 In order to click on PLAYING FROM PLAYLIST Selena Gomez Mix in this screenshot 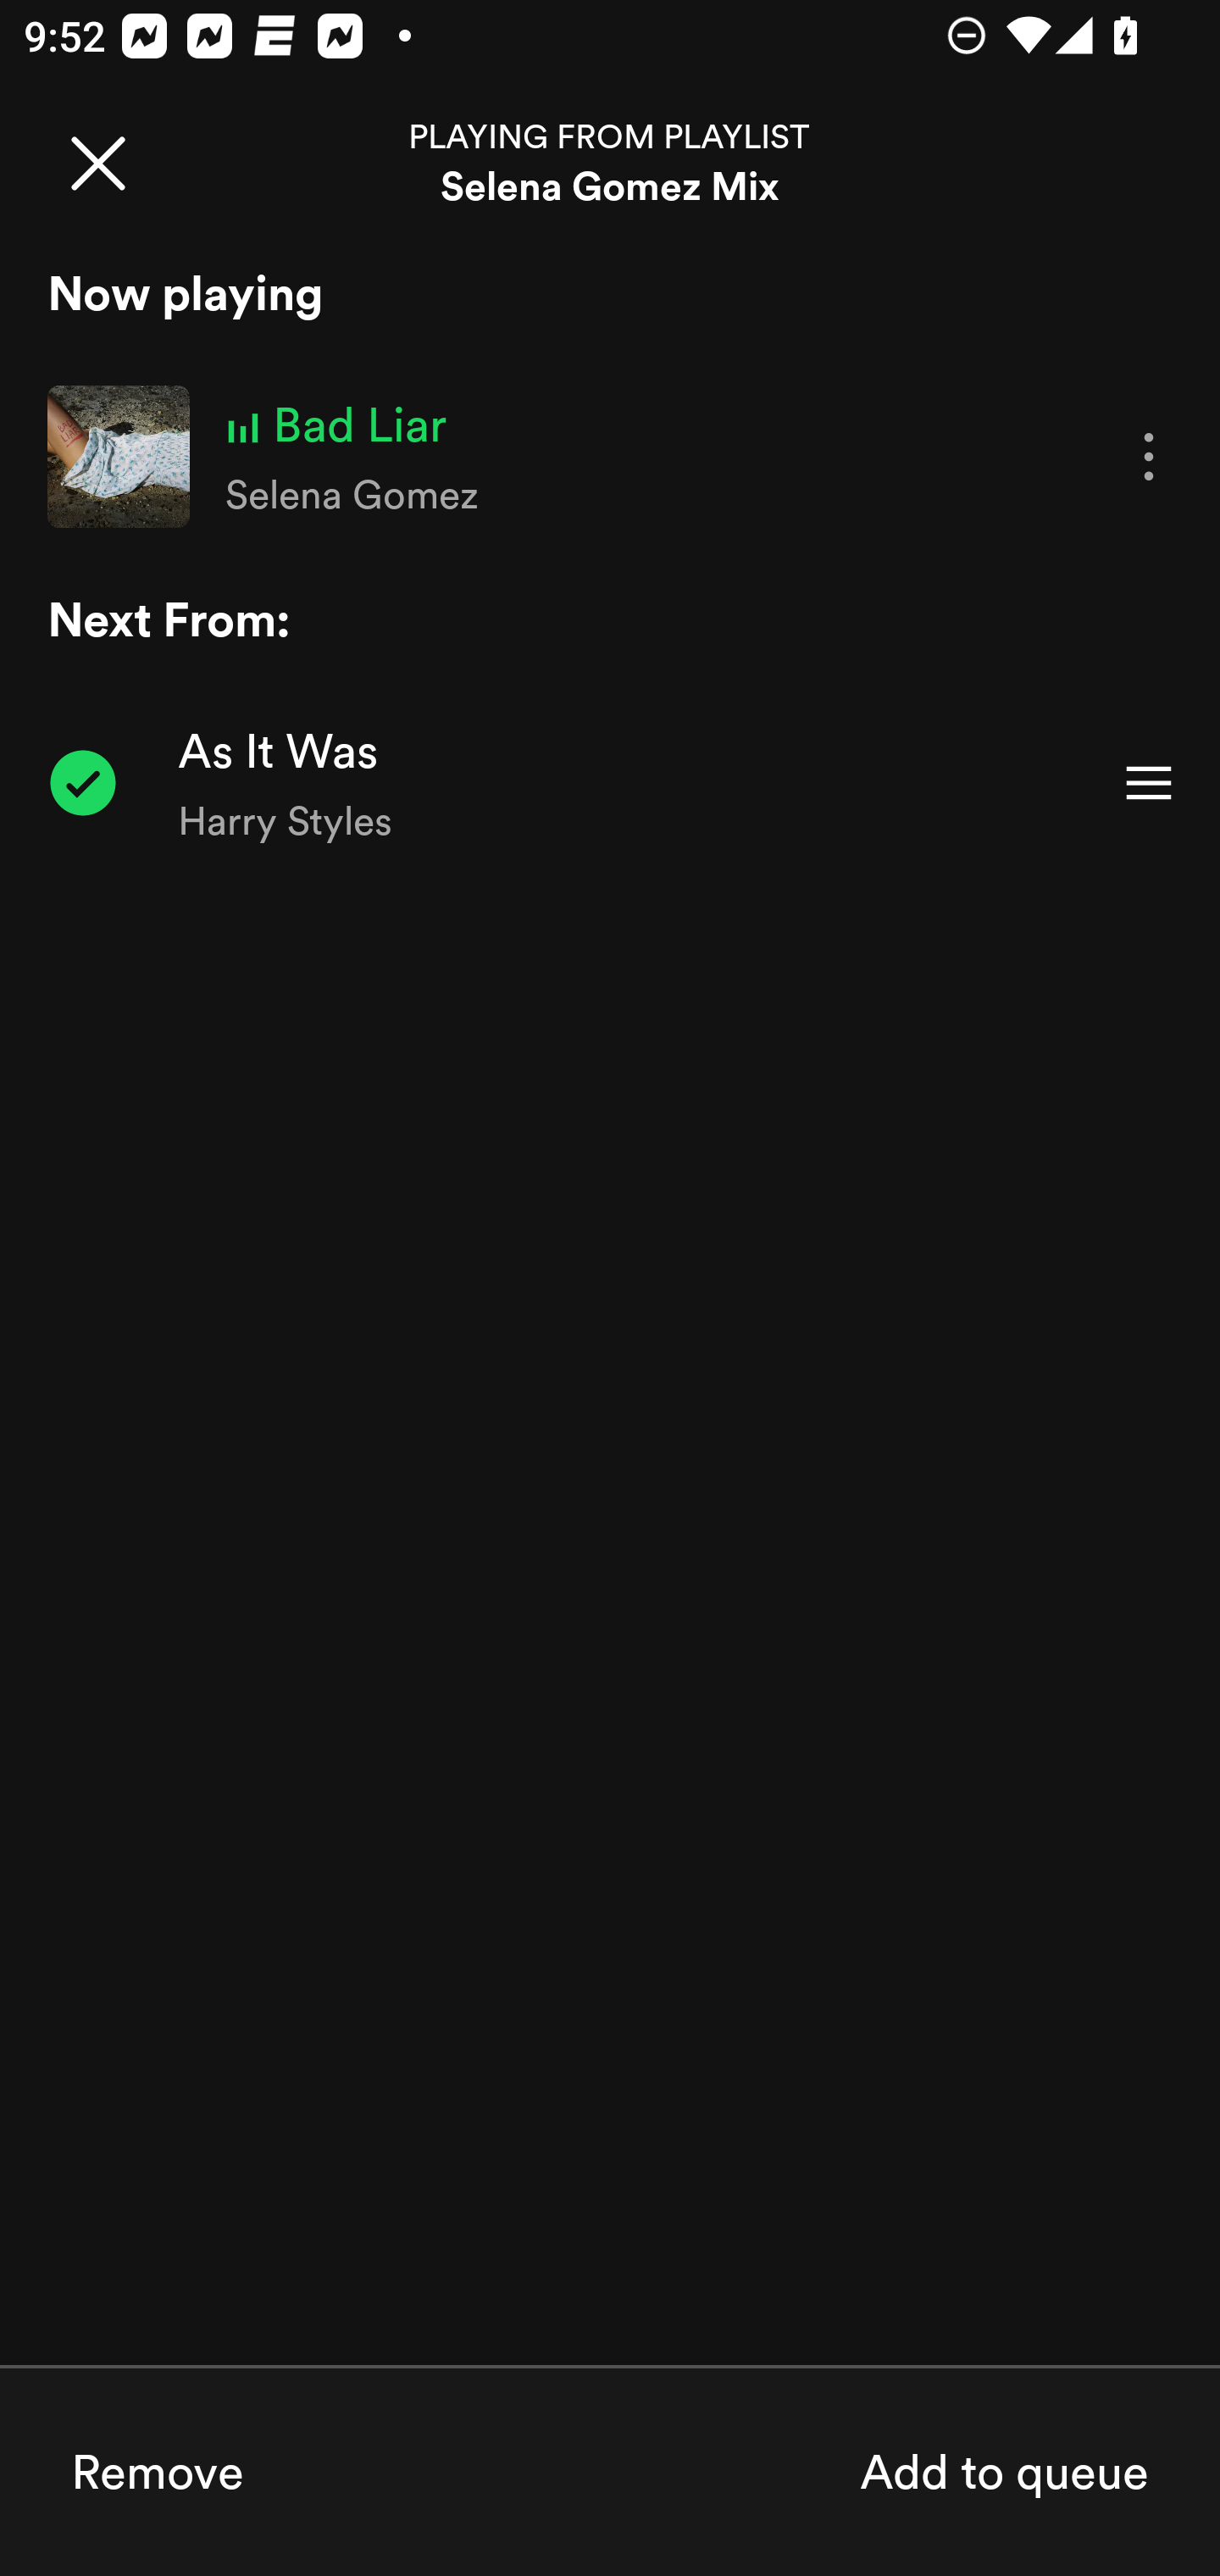, I will do `click(610, 163)`.